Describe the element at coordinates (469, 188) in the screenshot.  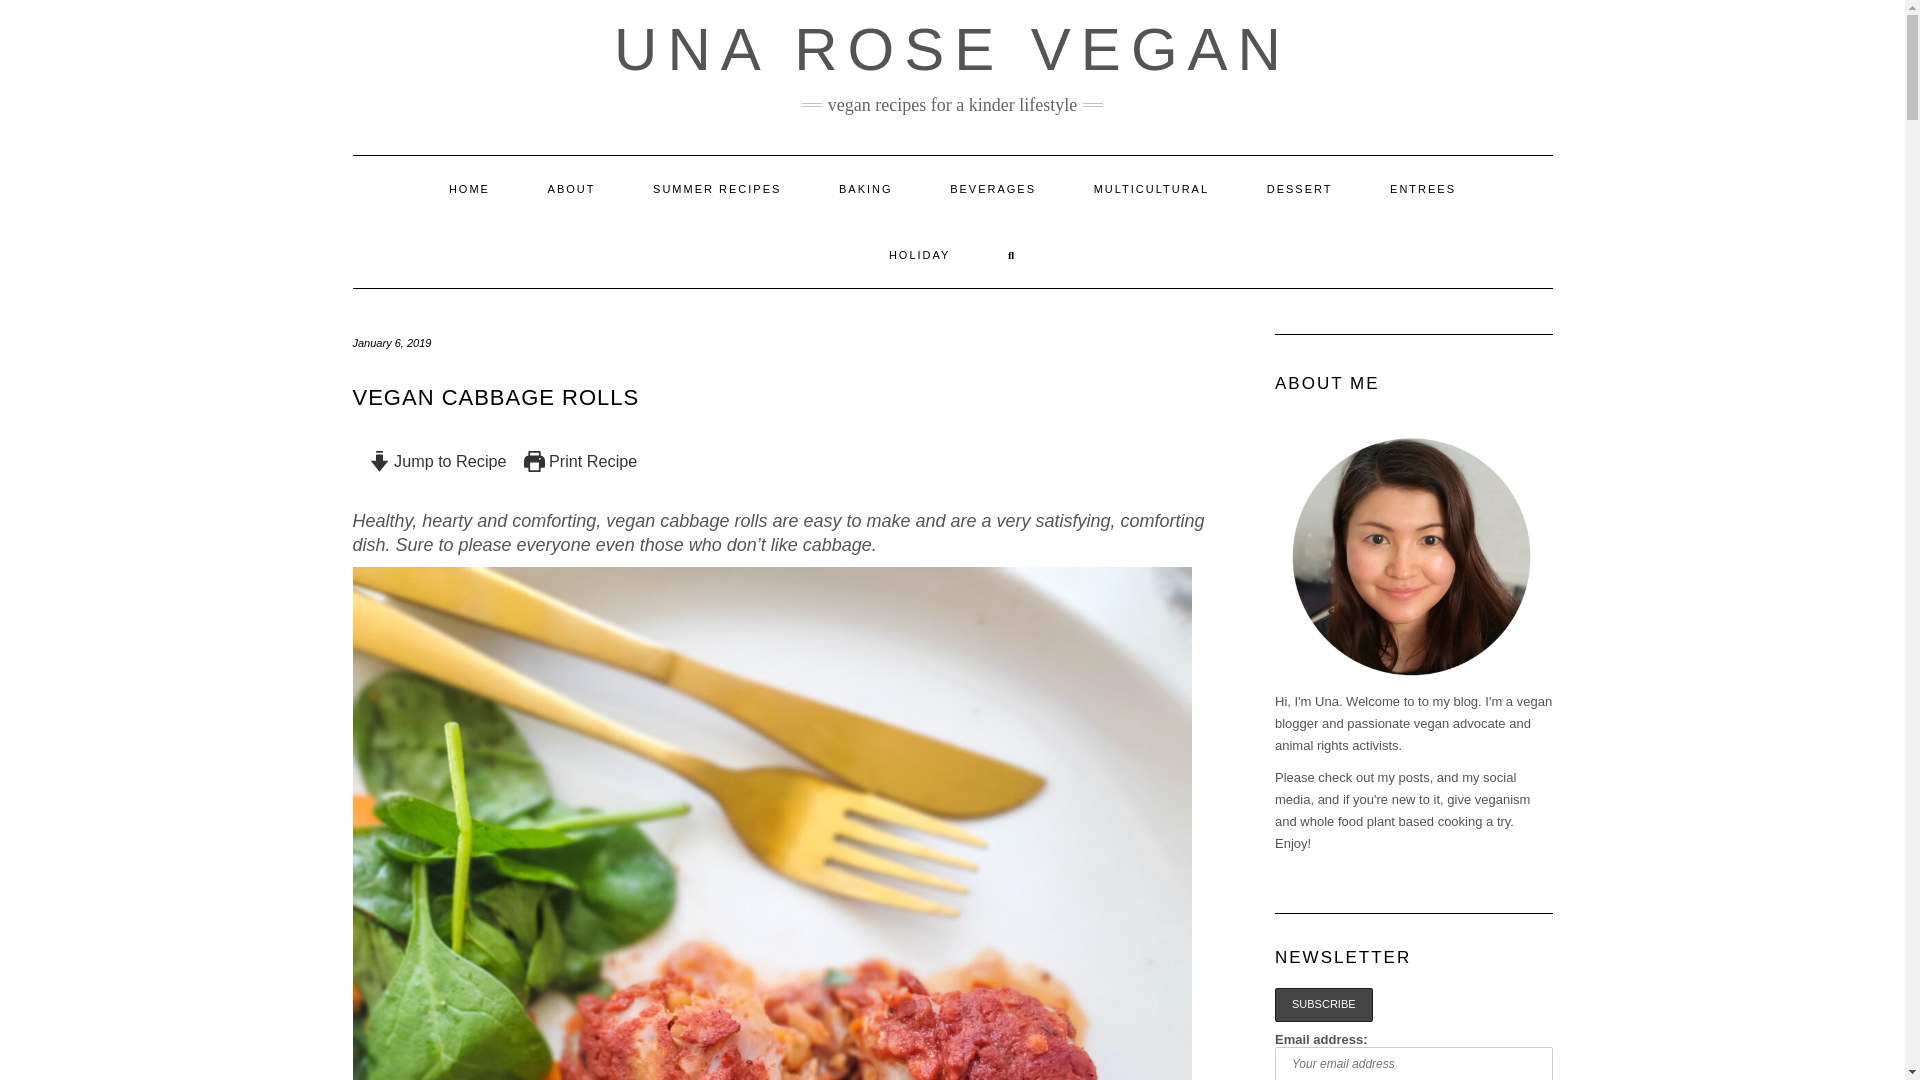
I see `HOME` at that location.